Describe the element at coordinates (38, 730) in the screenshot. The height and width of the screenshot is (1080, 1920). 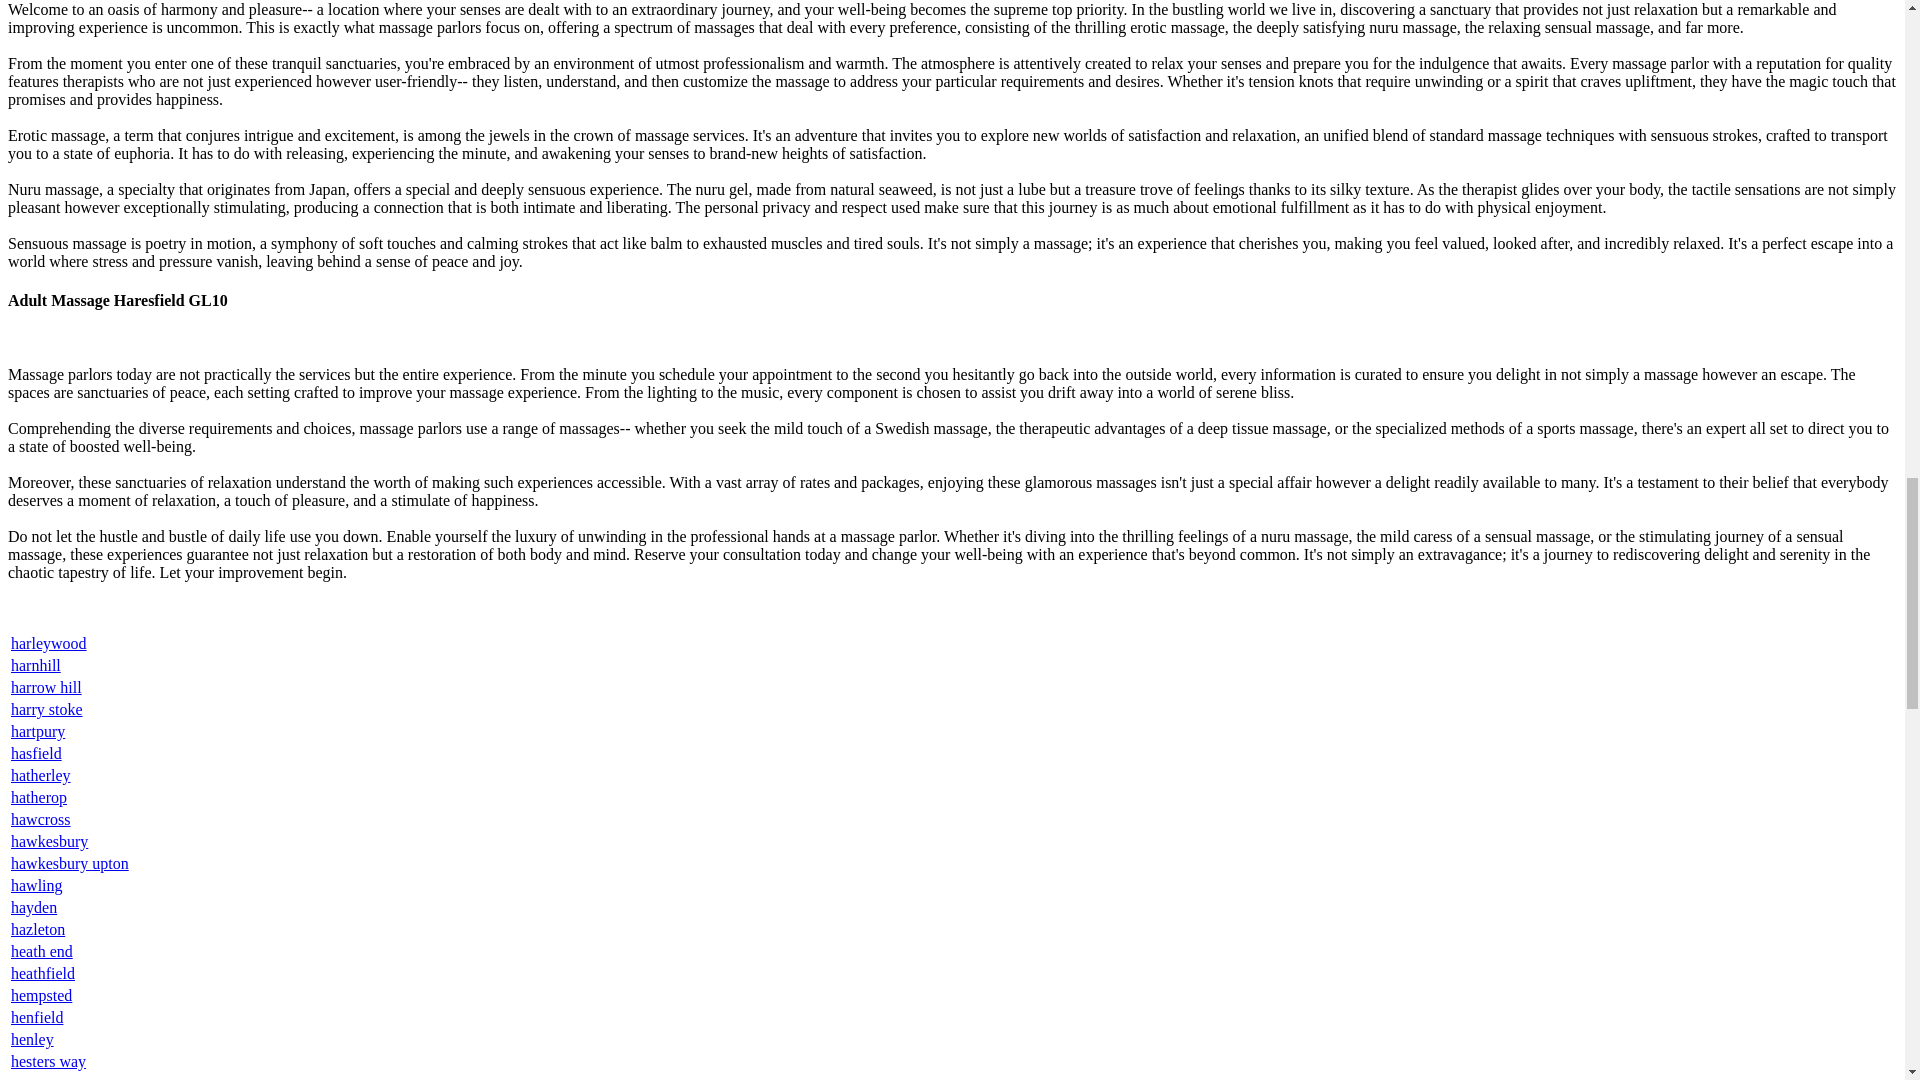
I see `hartpury` at that location.